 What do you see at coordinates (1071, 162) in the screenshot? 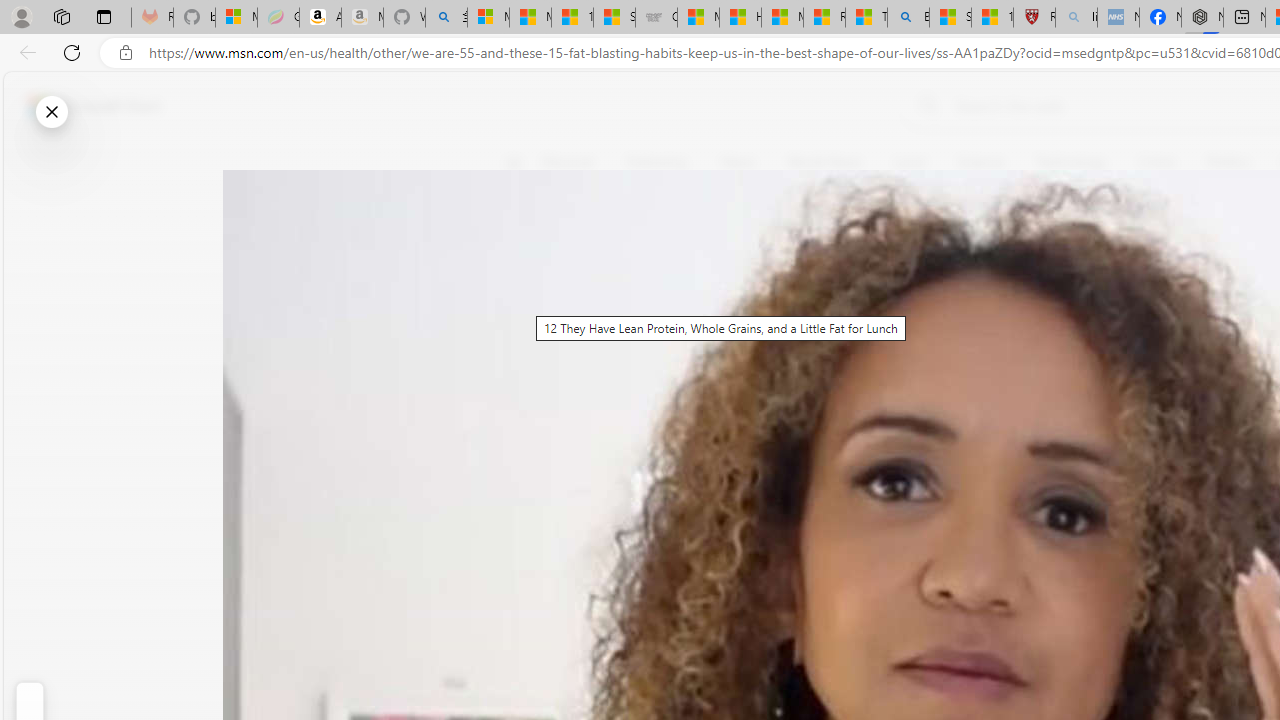
I see `Technology` at bounding box center [1071, 162].